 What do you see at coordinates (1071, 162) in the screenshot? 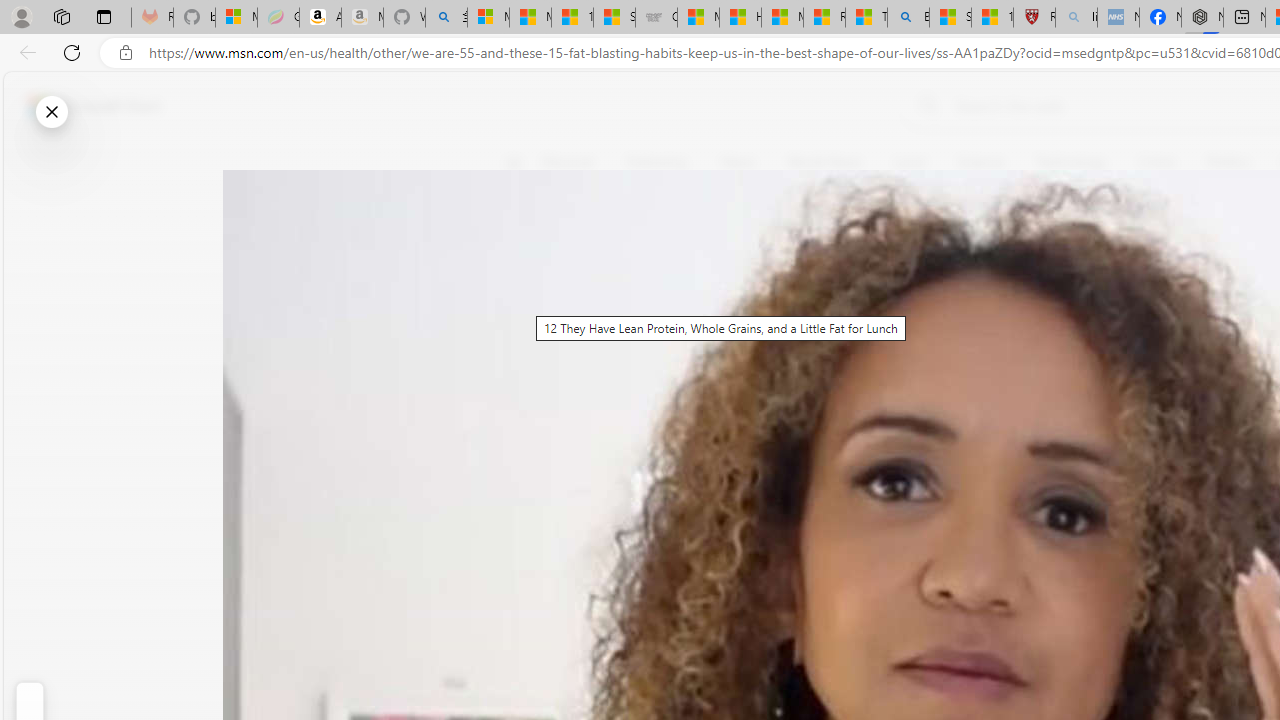
I see `Technology` at bounding box center [1071, 162].